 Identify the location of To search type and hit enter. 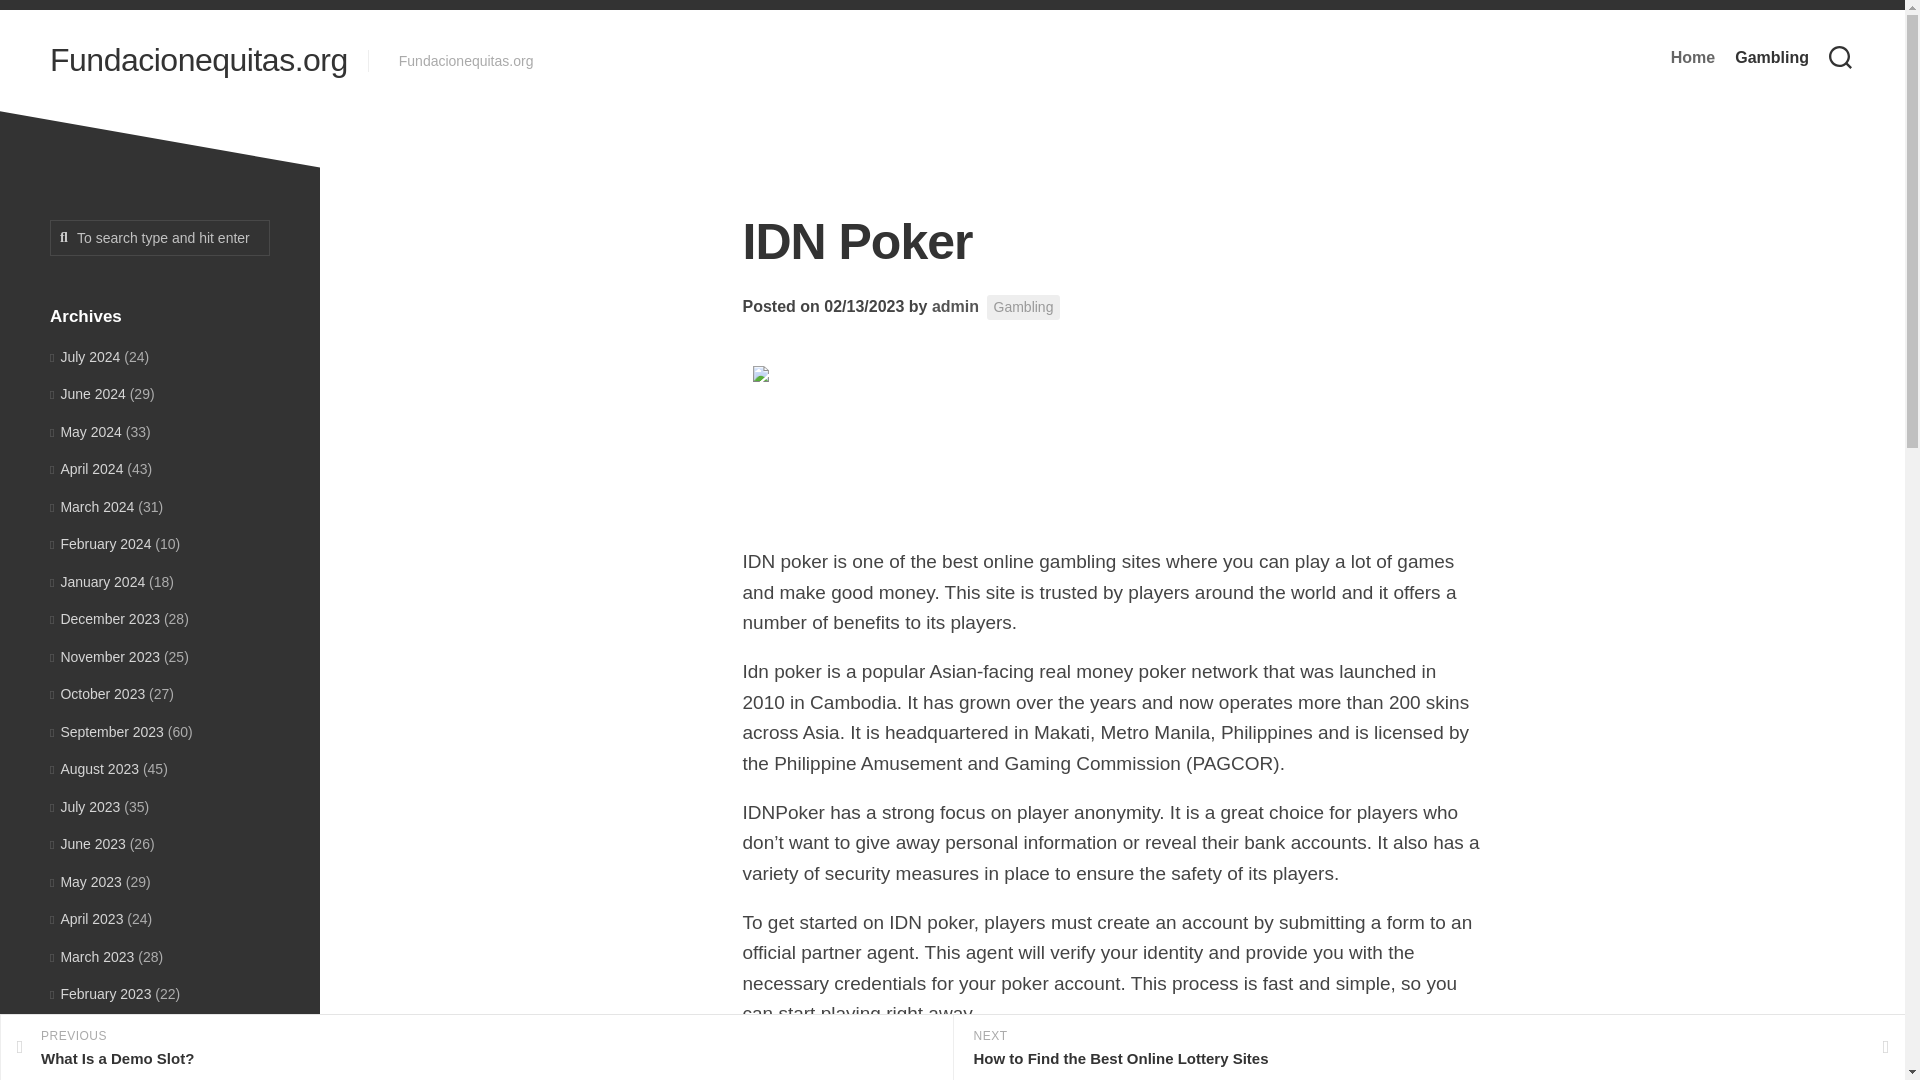
(160, 238).